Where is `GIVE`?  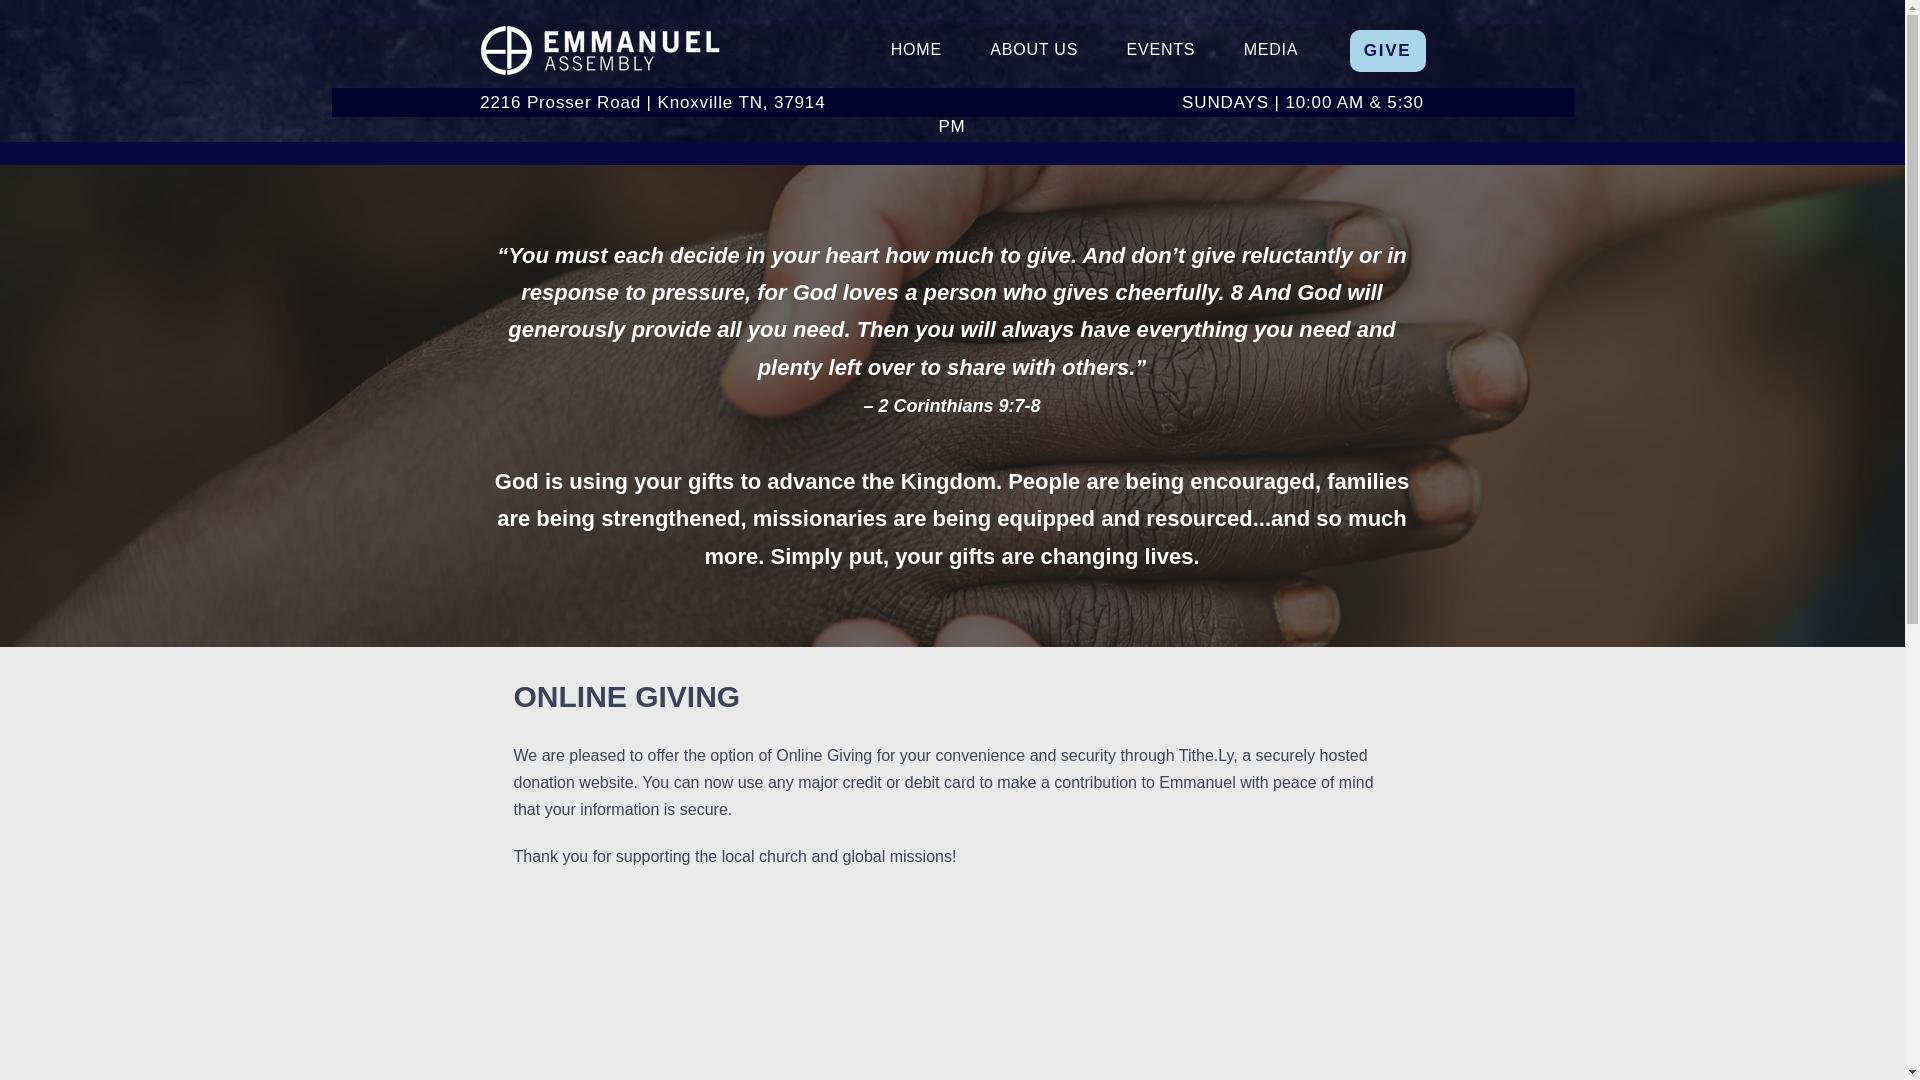
GIVE is located at coordinates (1094, 51).